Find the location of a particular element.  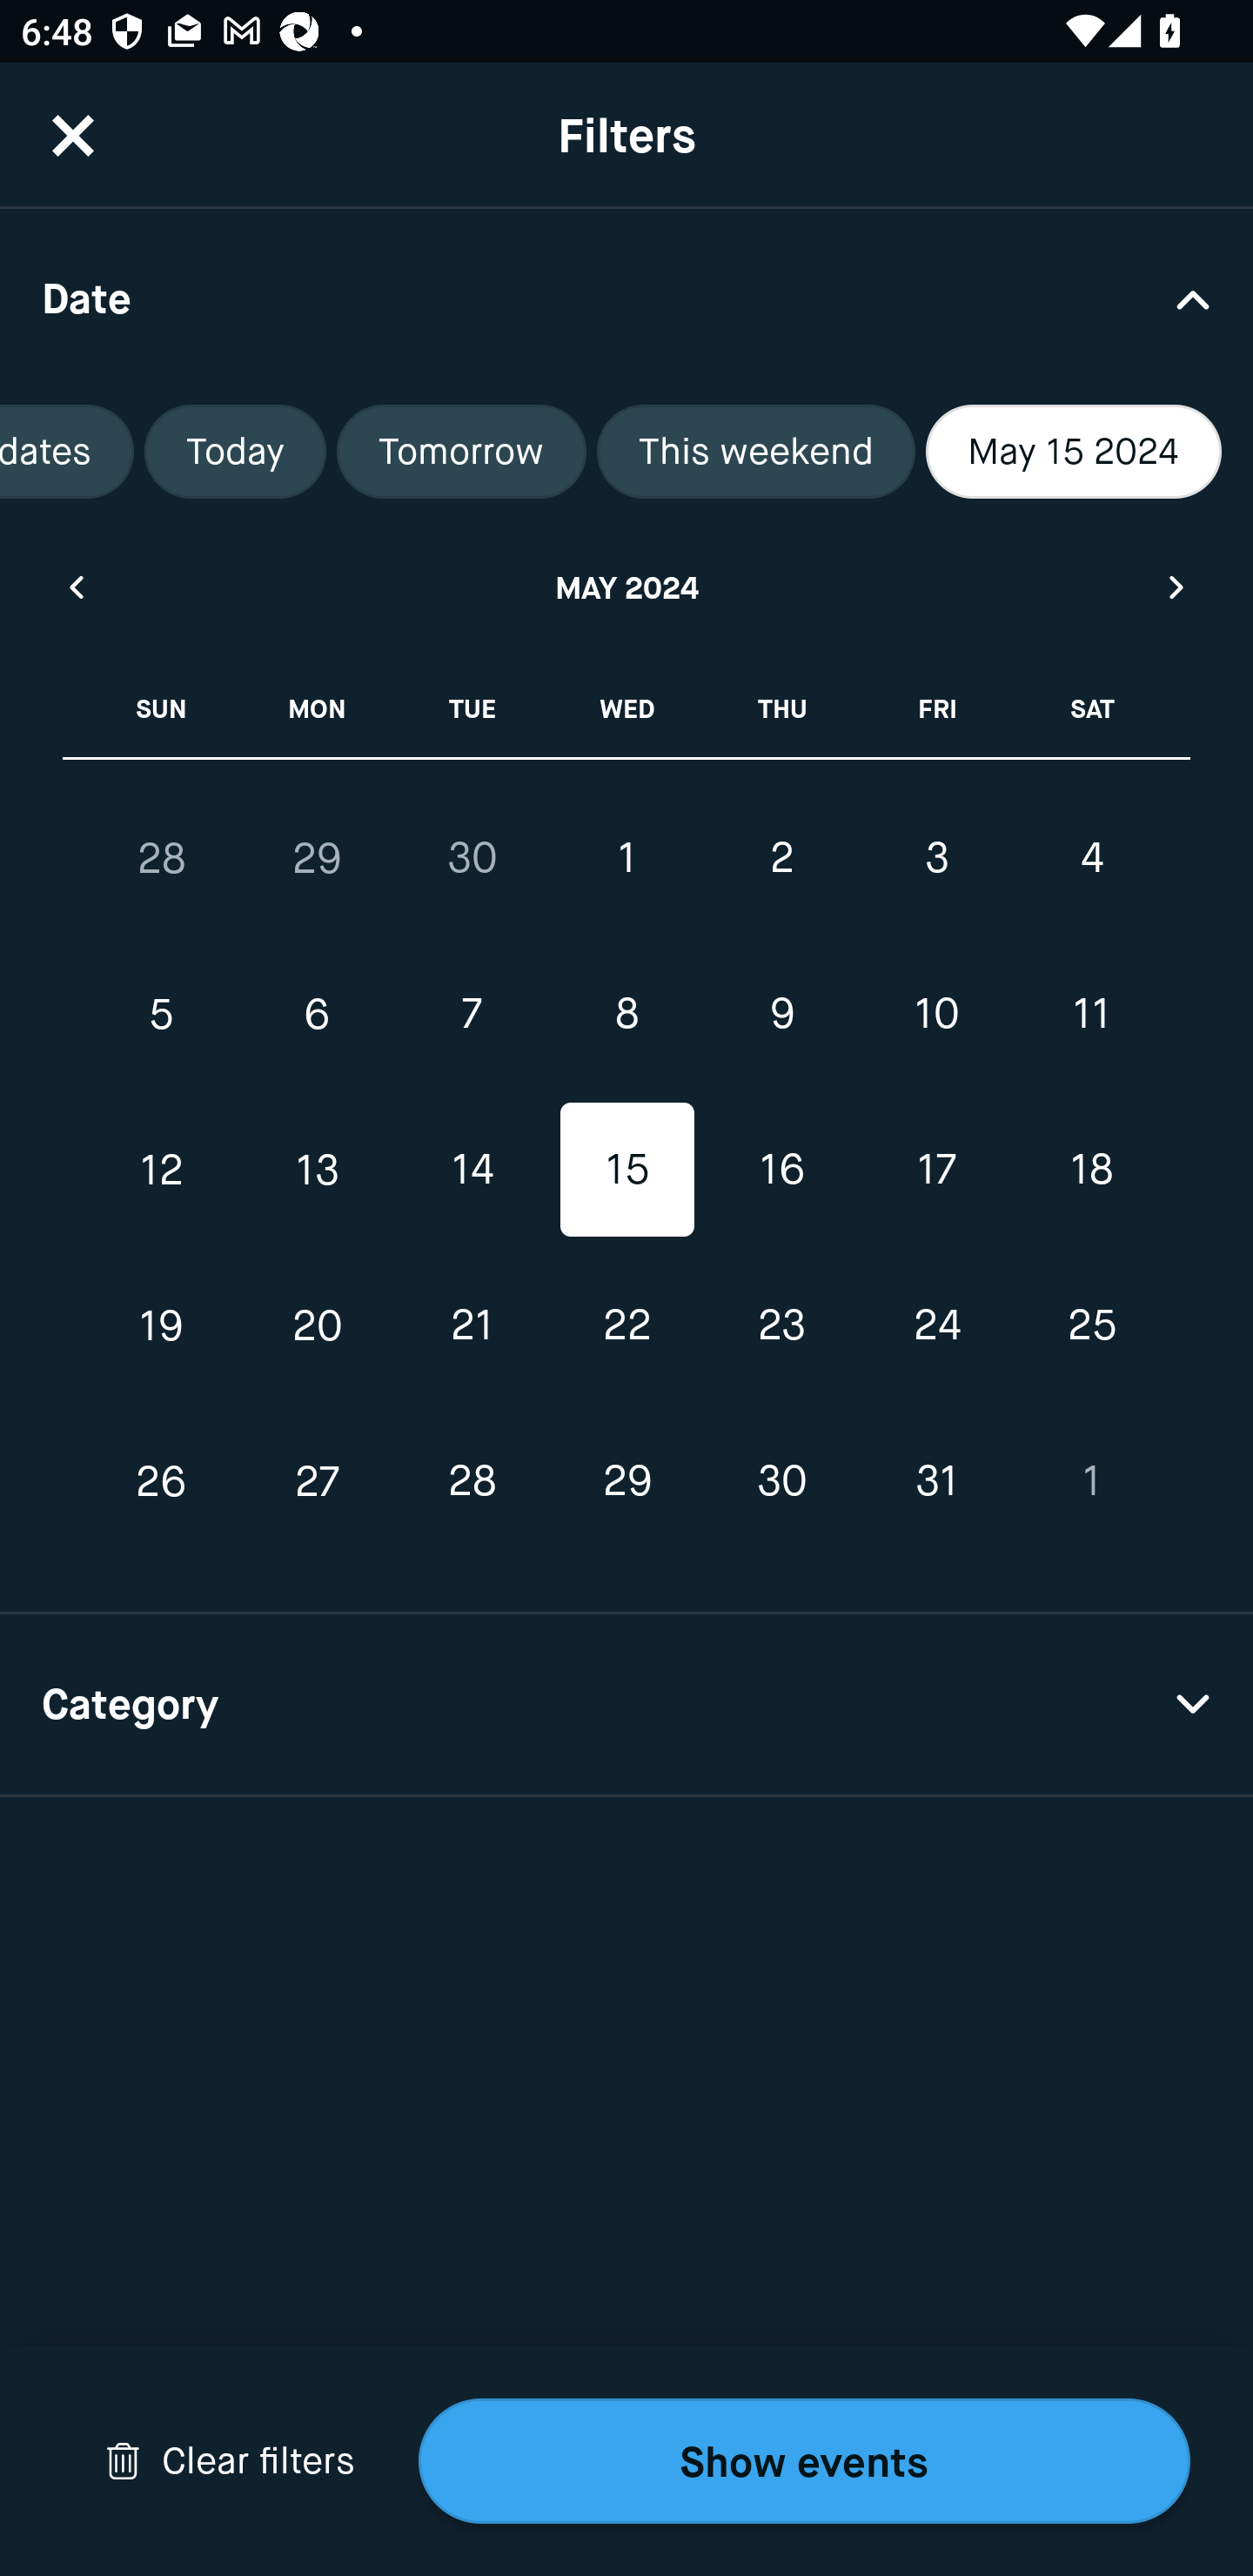

29 is located at coordinates (626, 1481).